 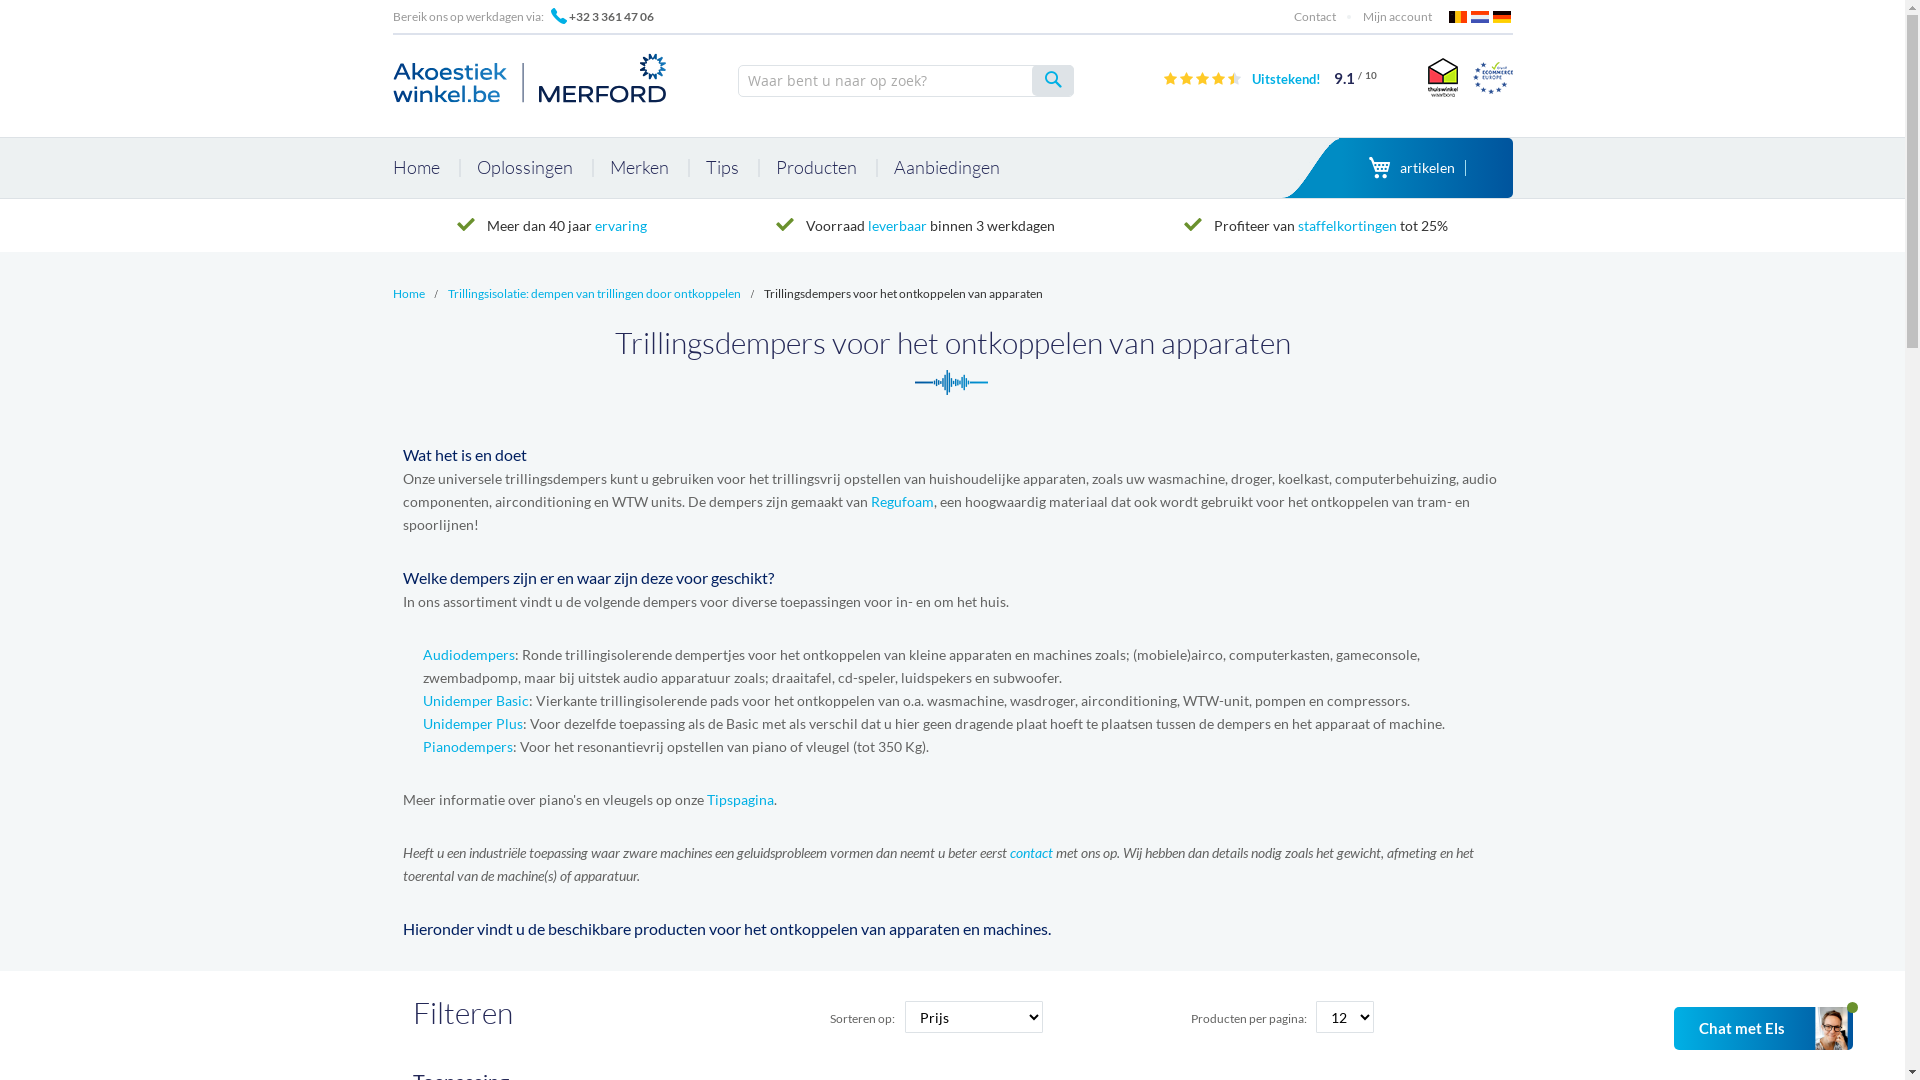 What do you see at coordinates (1418, 168) in the screenshot?
I see `artikelen` at bounding box center [1418, 168].